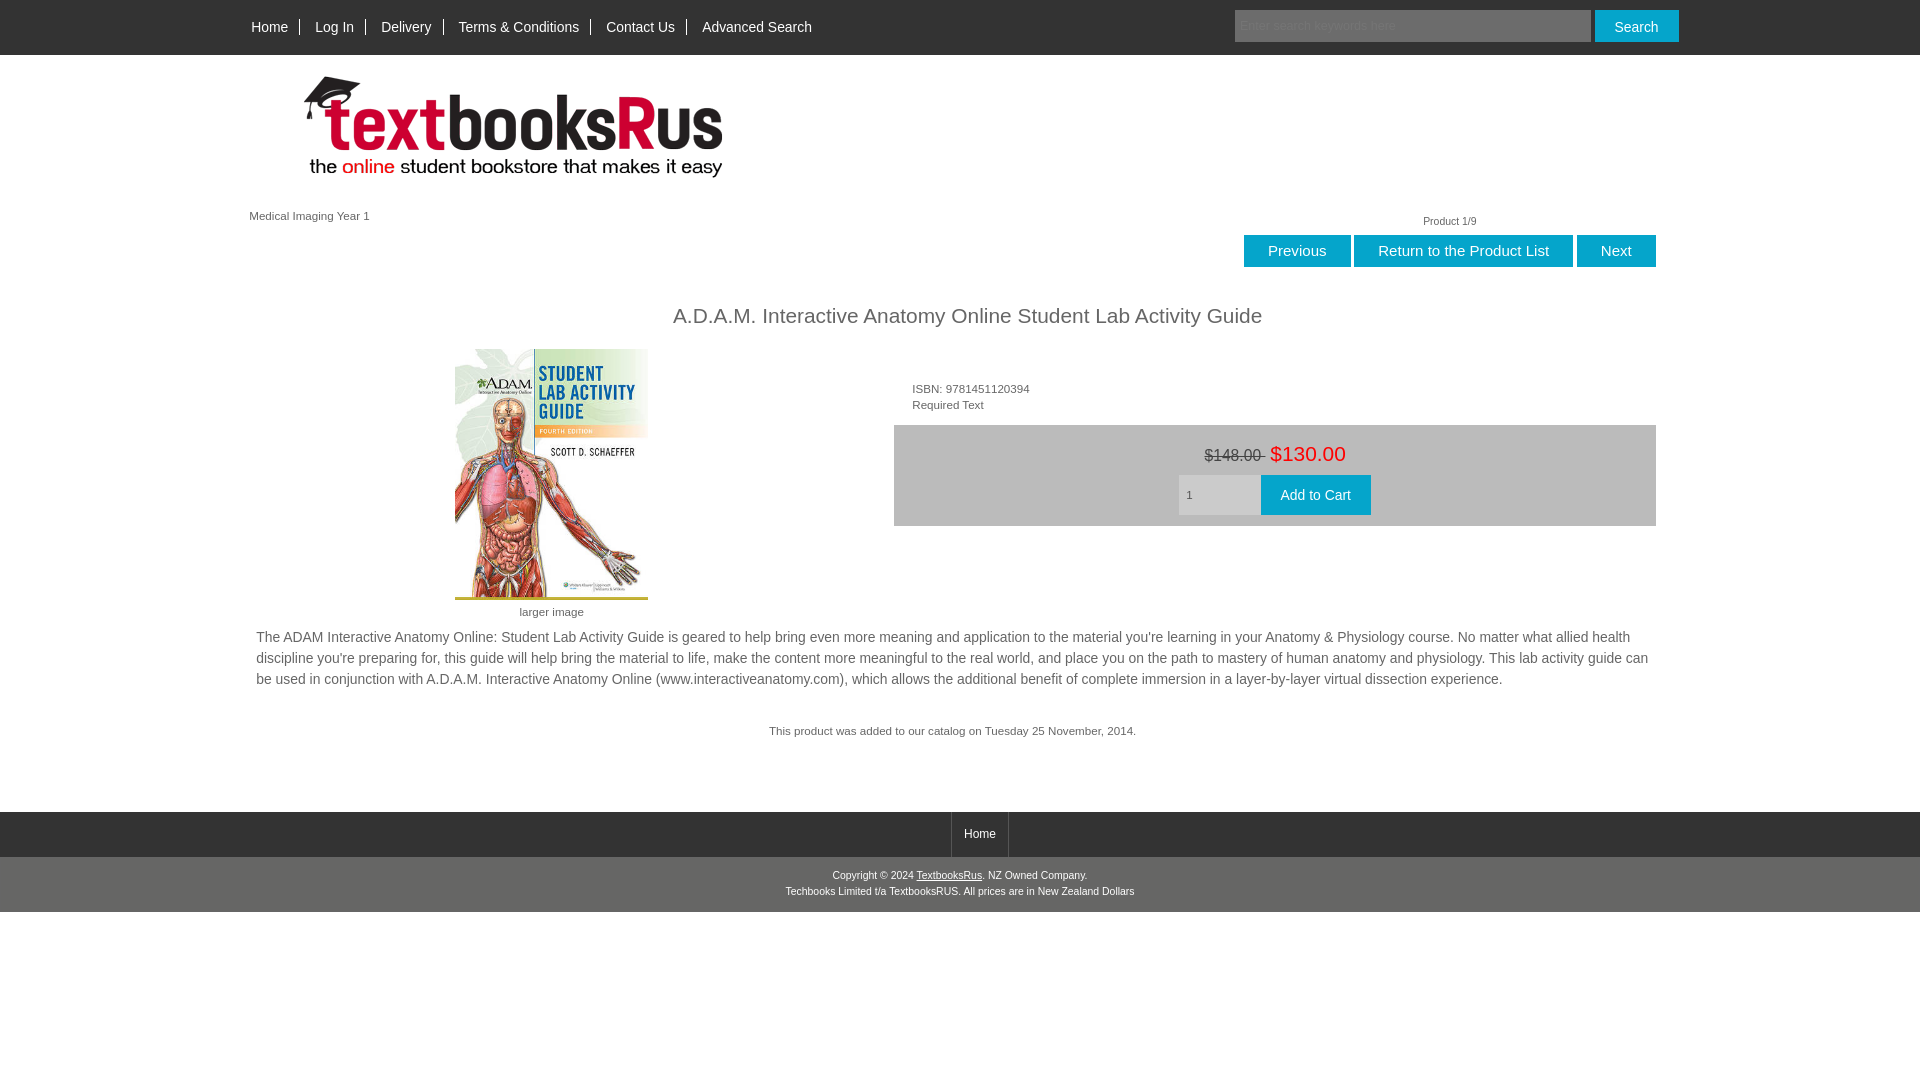 The width and height of the screenshot is (1920, 1080). What do you see at coordinates (1462, 252) in the screenshot?
I see ` Return to the Product List ` at bounding box center [1462, 252].